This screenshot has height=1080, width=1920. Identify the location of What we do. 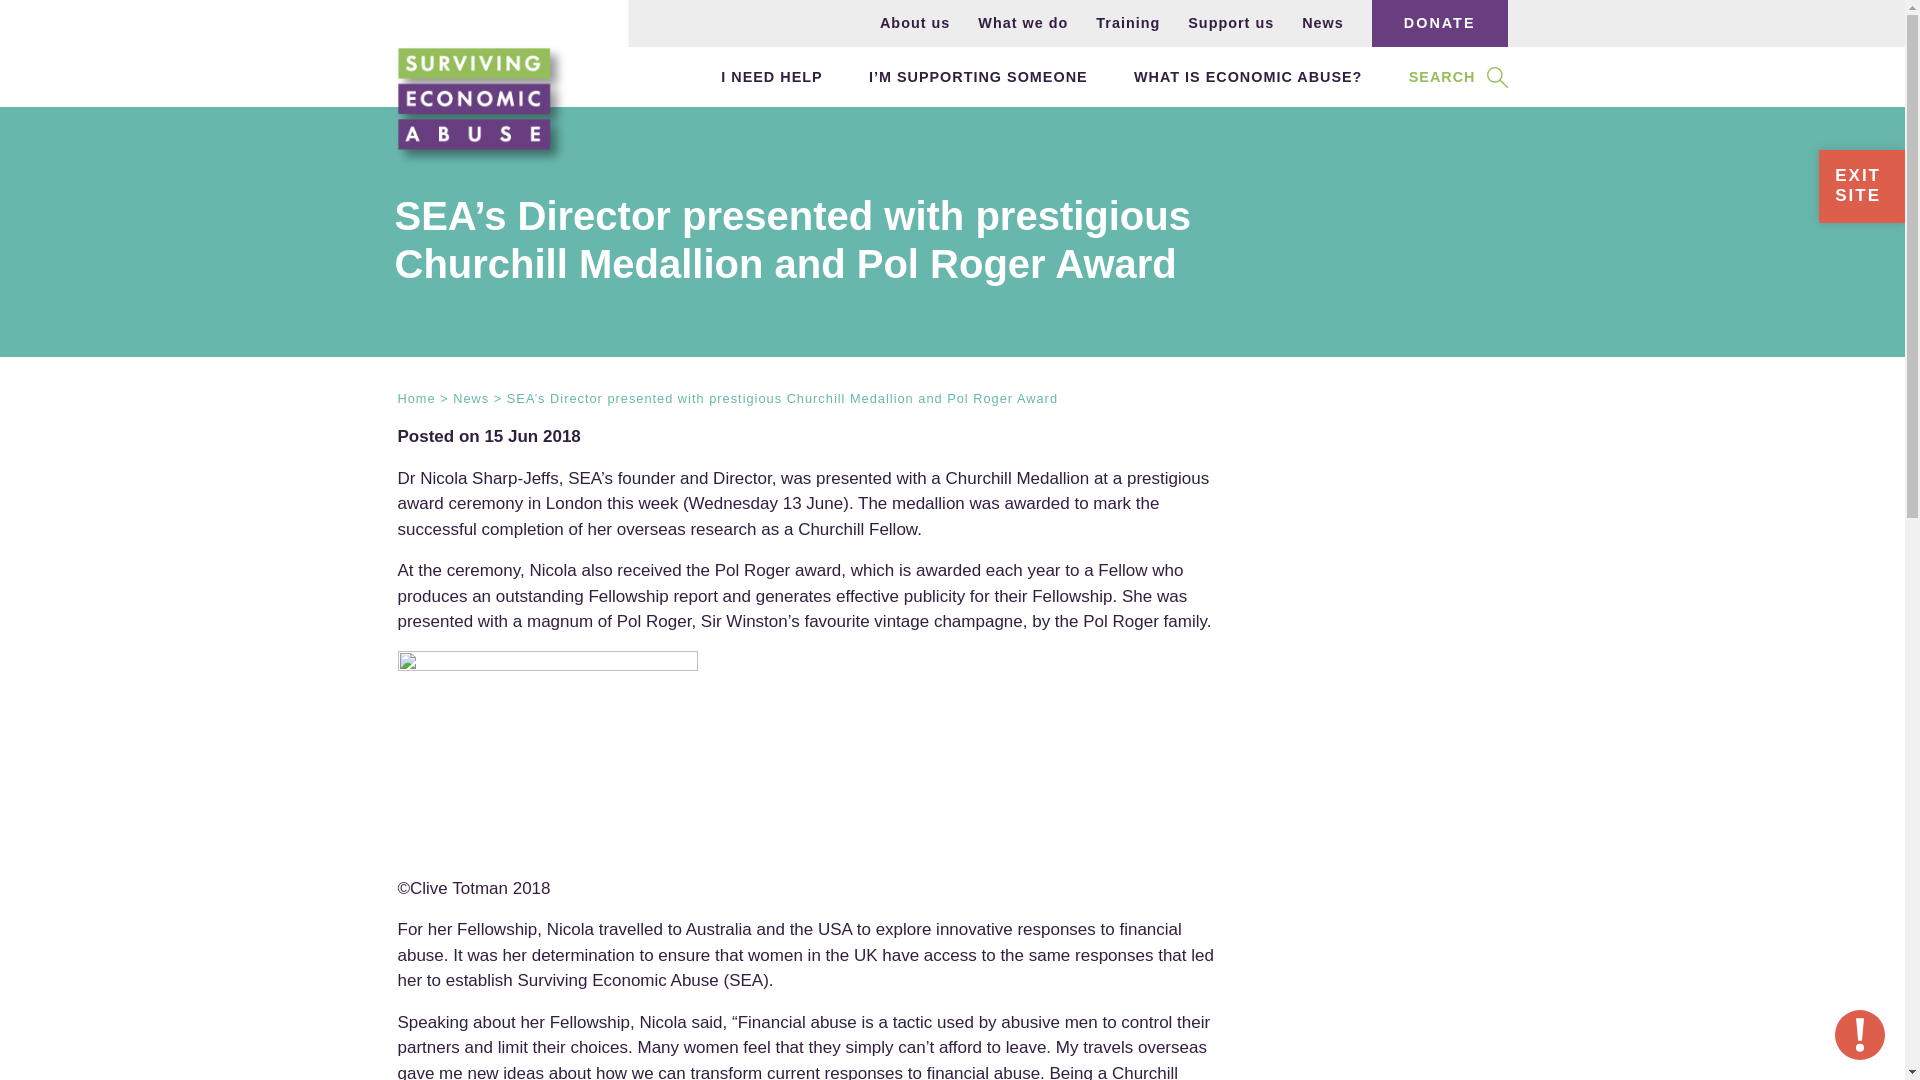
(1022, 23).